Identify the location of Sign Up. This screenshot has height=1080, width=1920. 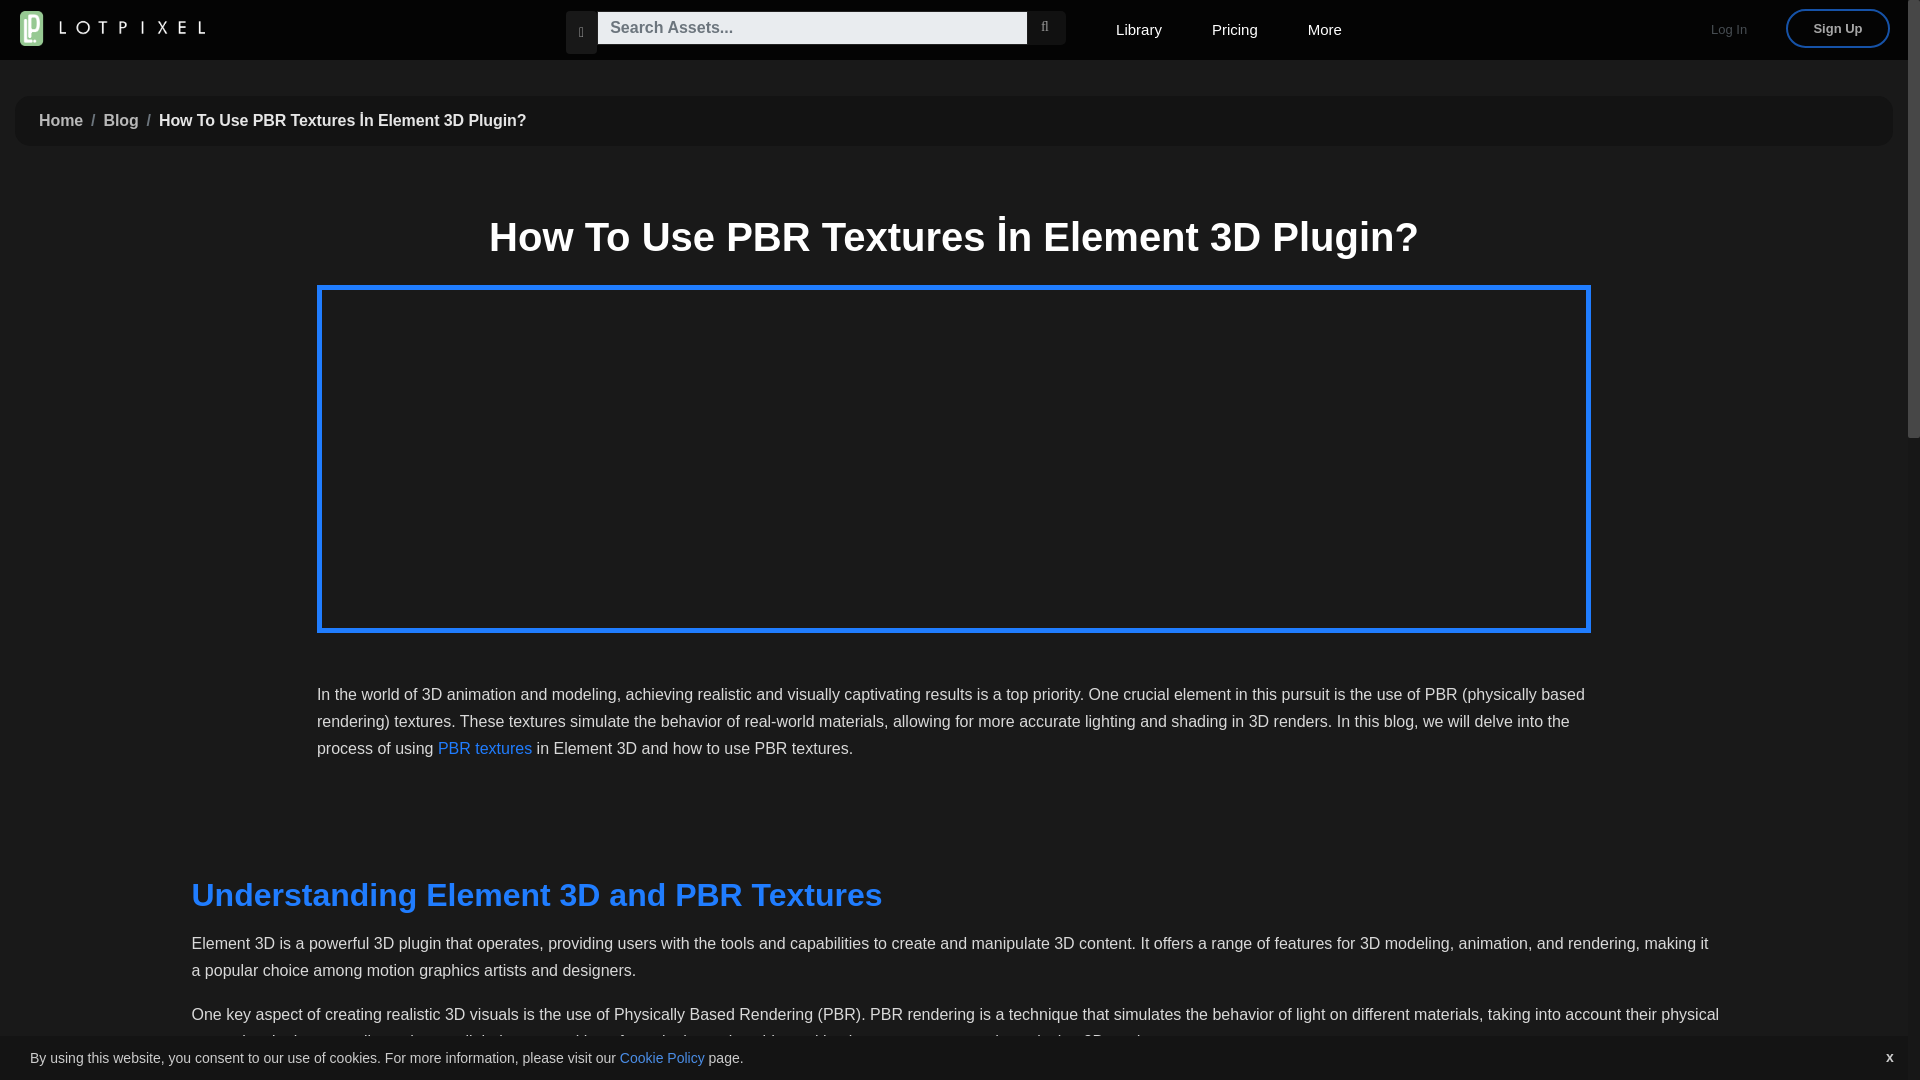
(1837, 28).